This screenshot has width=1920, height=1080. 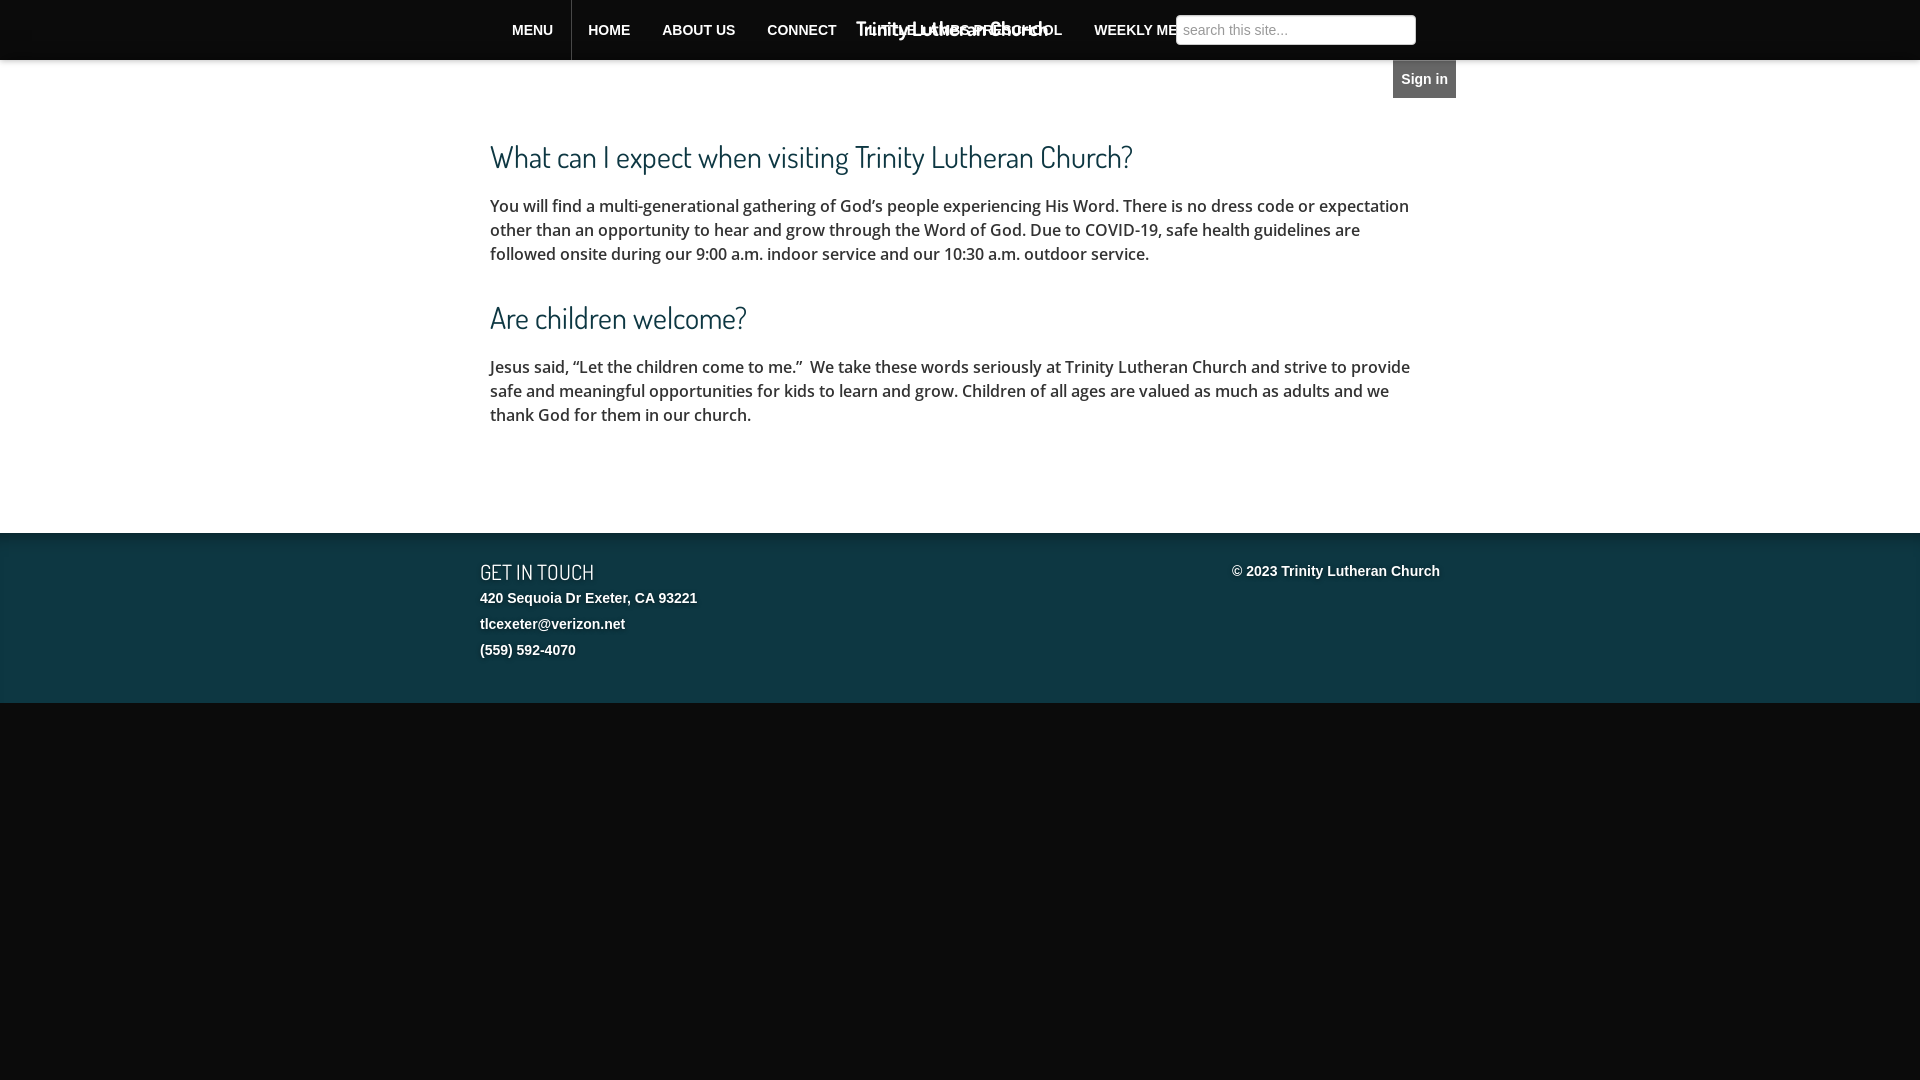 What do you see at coordinates (552, 624) in the screenshot?
I see `tlcexeter@verizon.net` at bounding box center [552, 624].